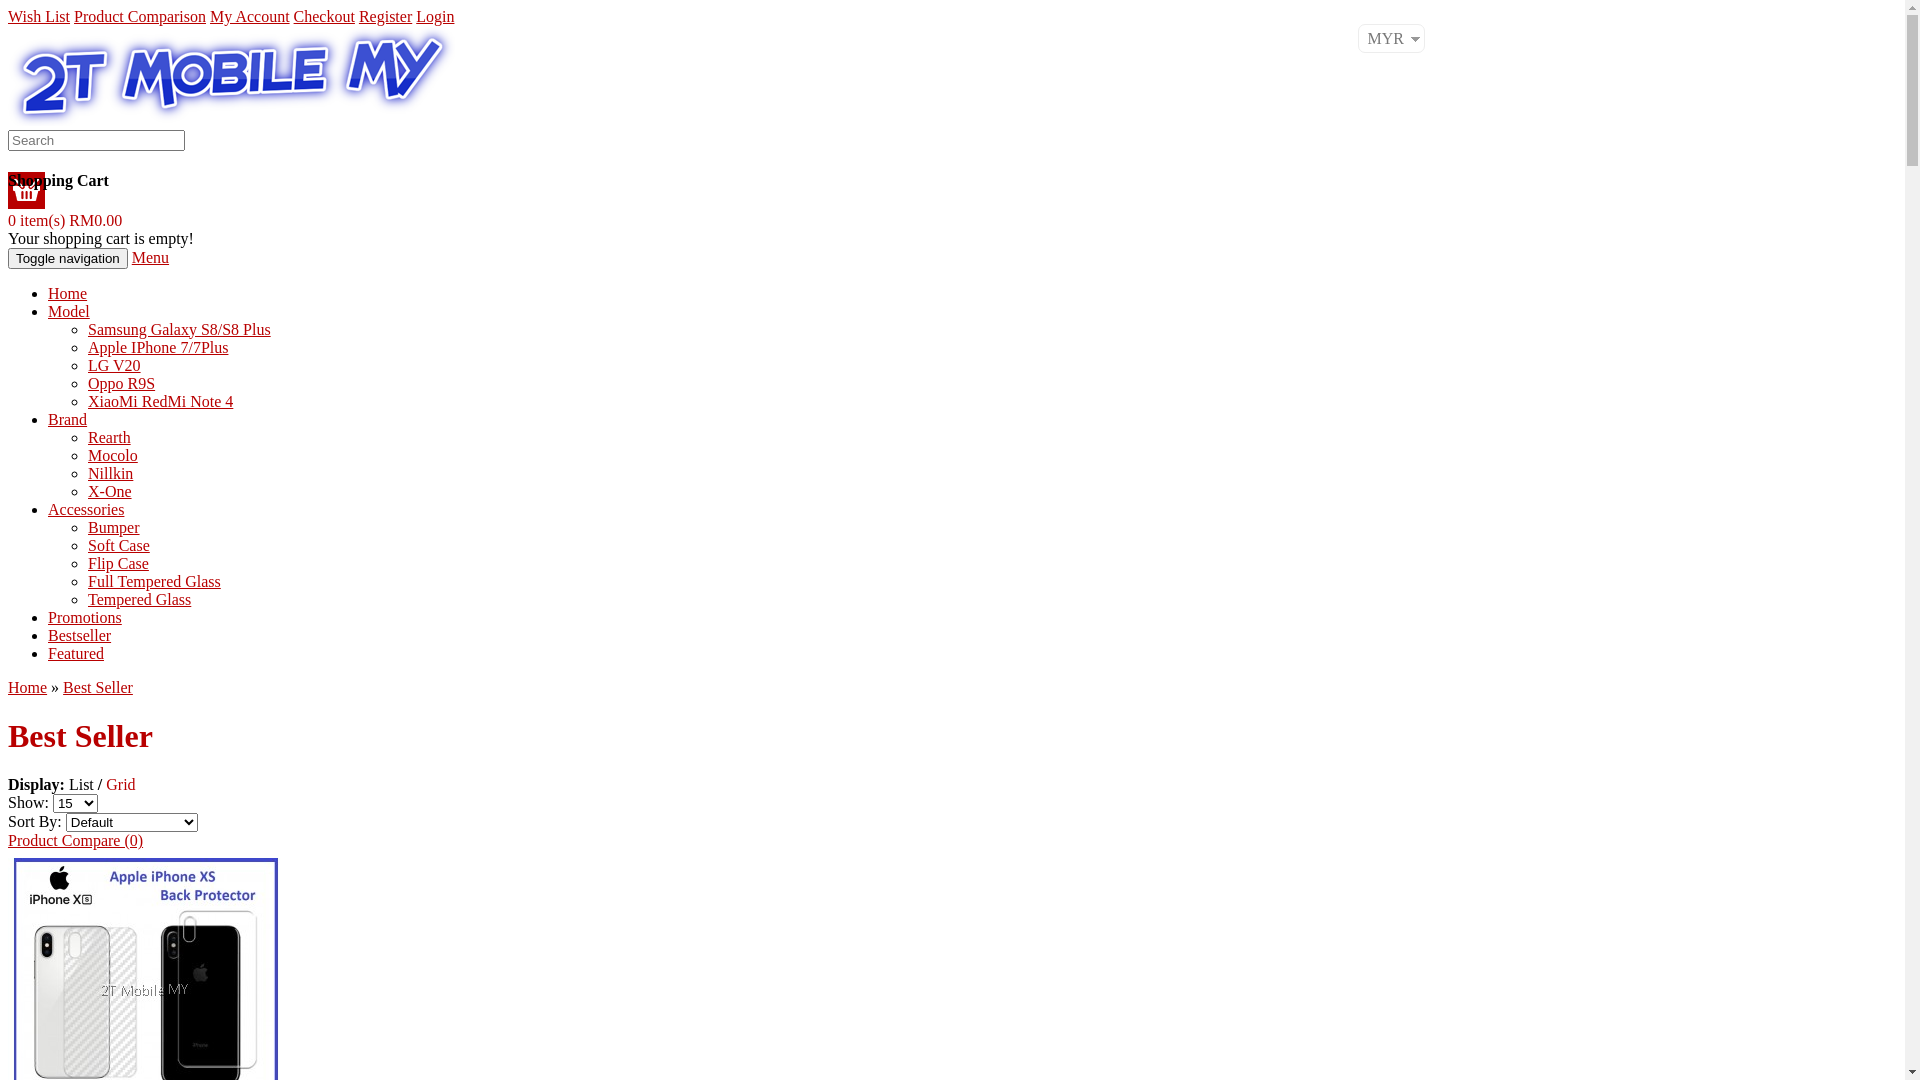 This screenshot has height=1080, width=1920. I want to click on Apple IPhone 7/7Plus, so click(158, 348).